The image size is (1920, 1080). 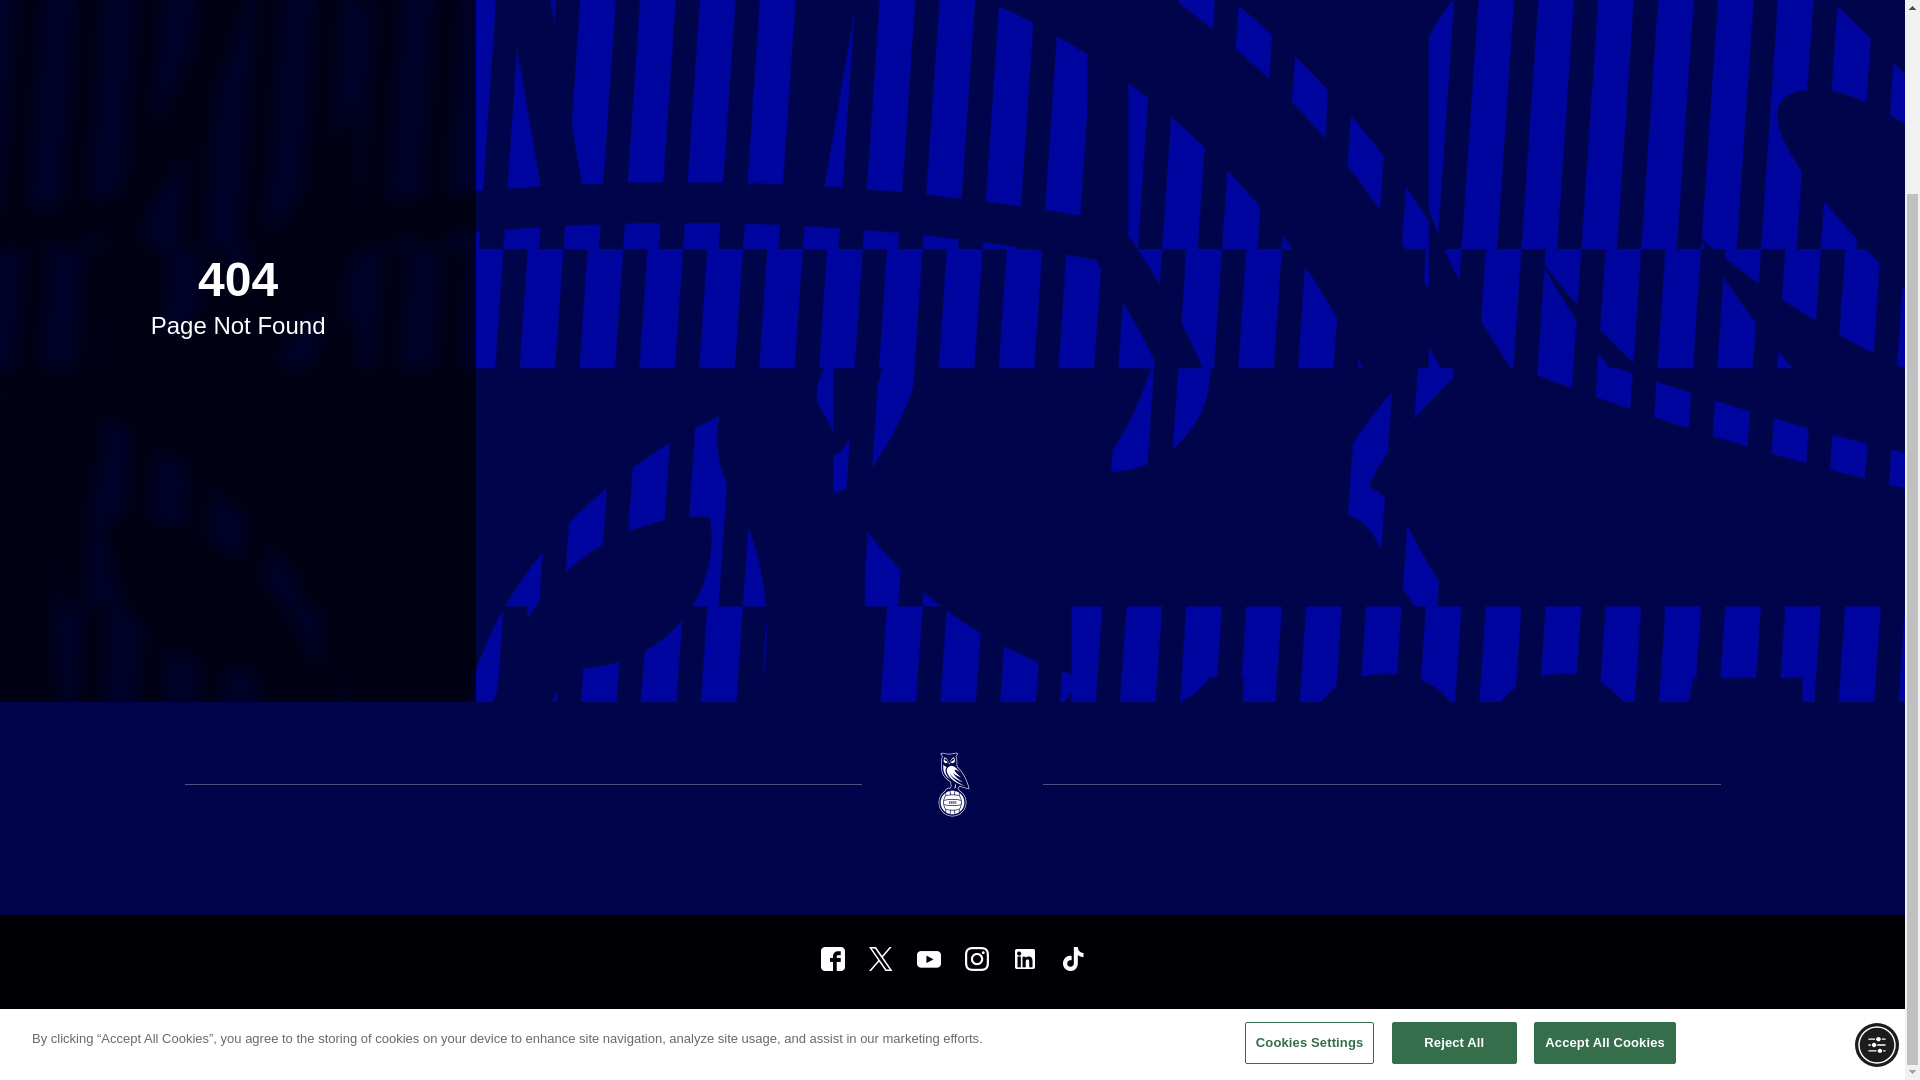 What do you see at coordinates (949, 1027) in the screenshot?
I see `Accessibility` at bounding box center [949, 1027].